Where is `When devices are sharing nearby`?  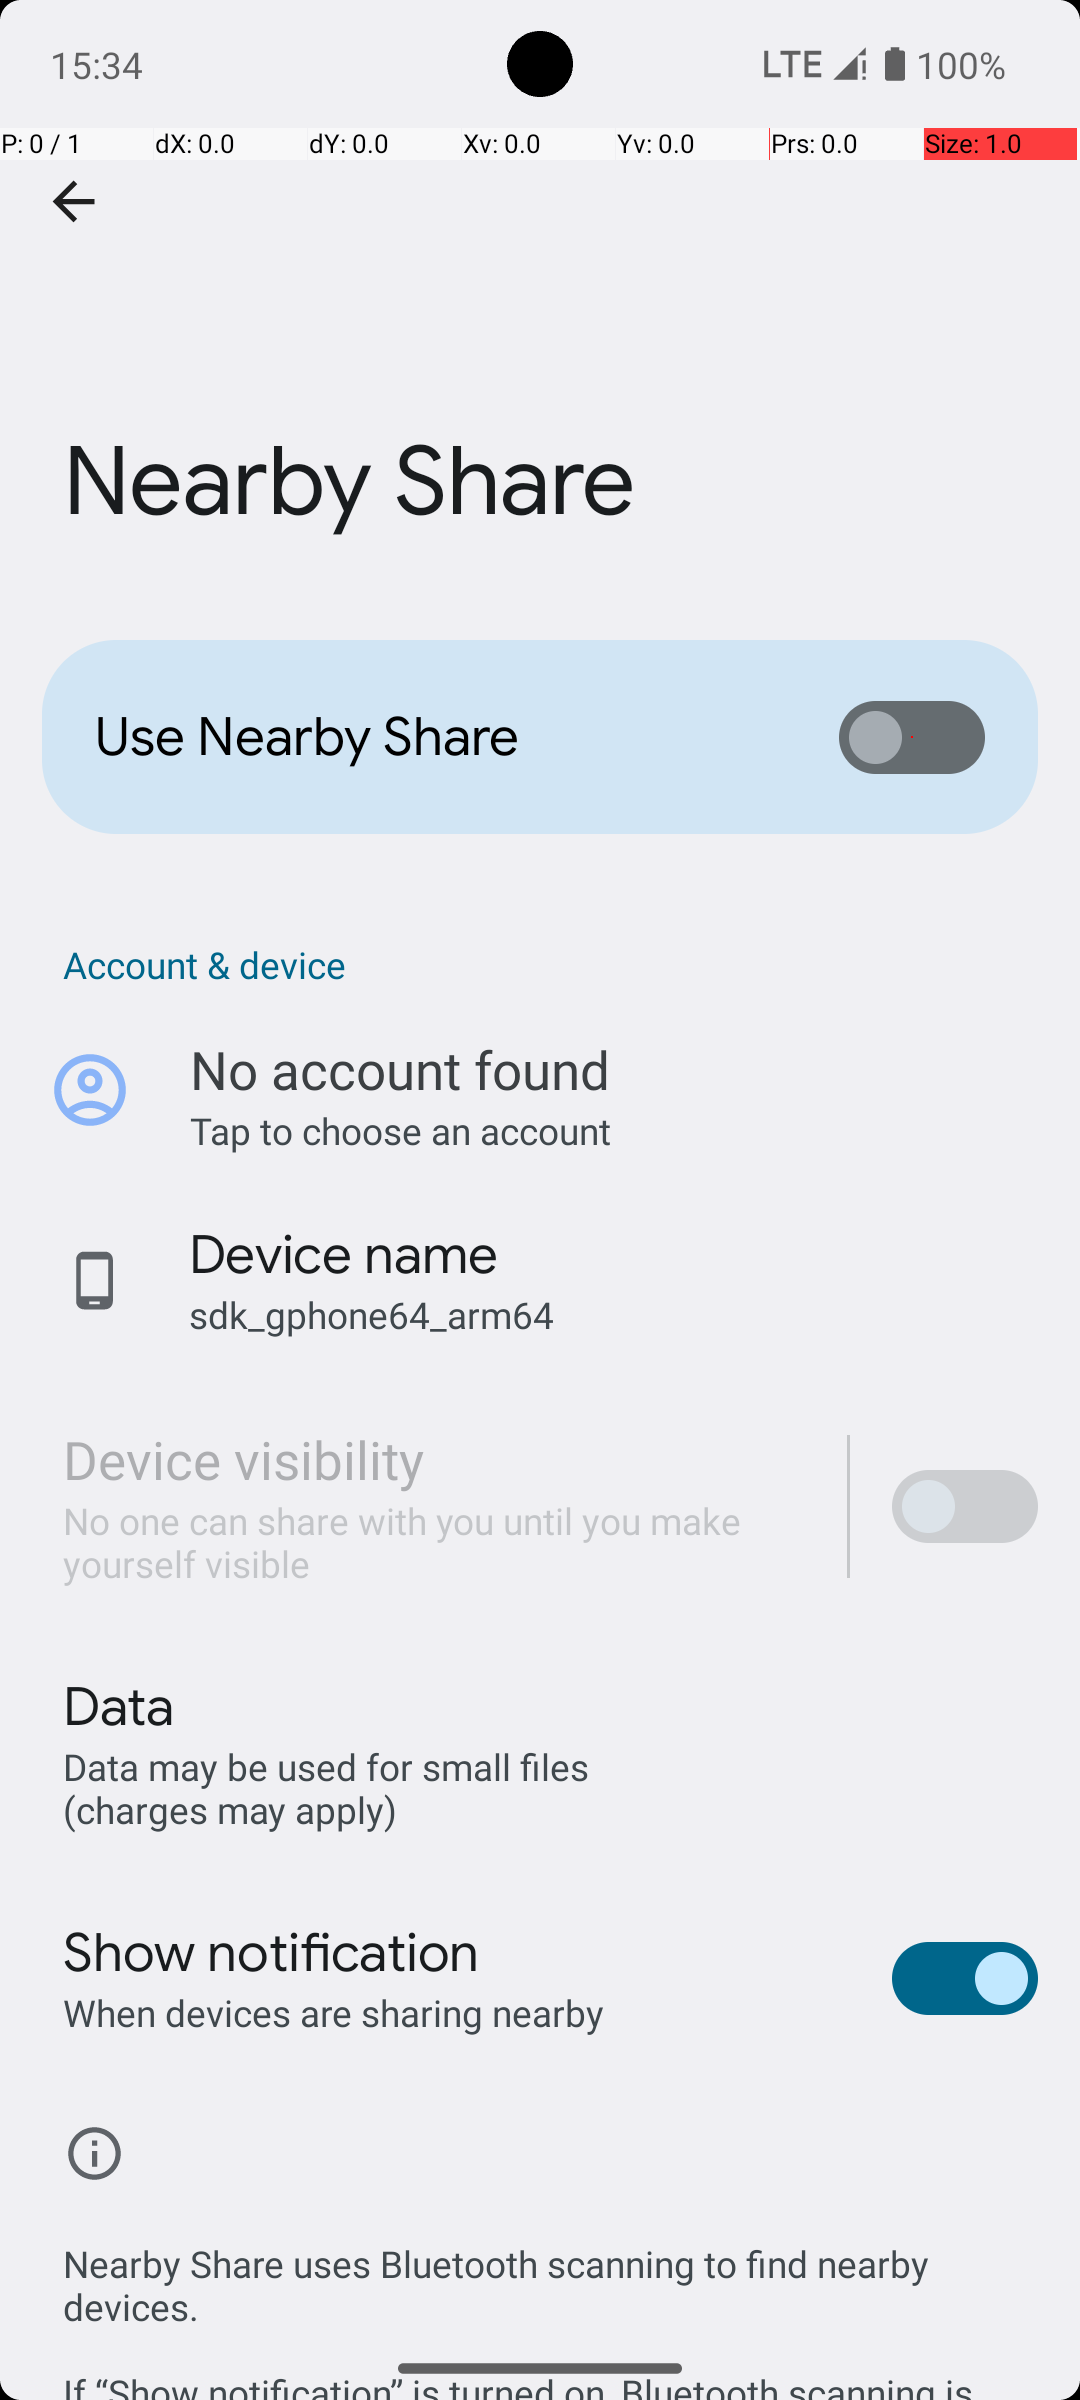 When devices are sharing nearby is located at coordinates (334, 2012).